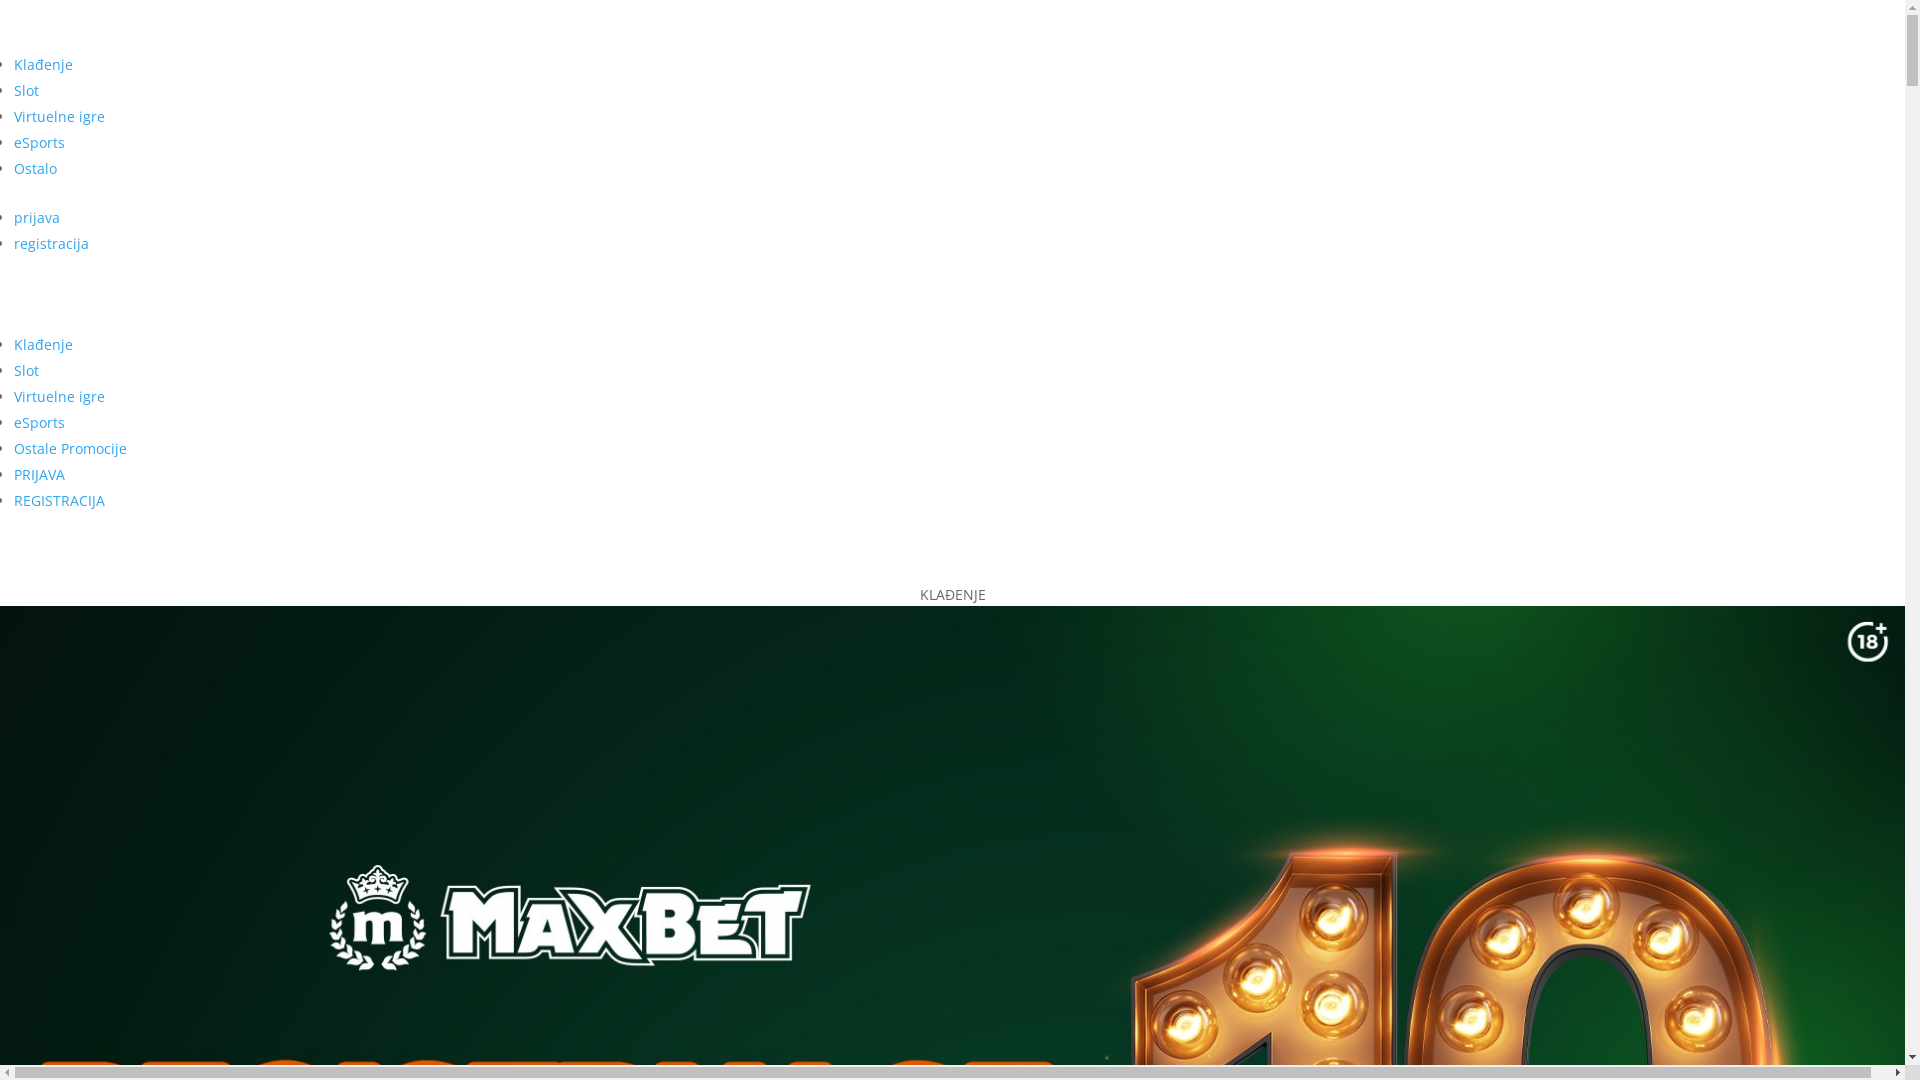  Describe the element at coordinates (40, 474) in the screenshot. I see `PRIJAVA` at that location.